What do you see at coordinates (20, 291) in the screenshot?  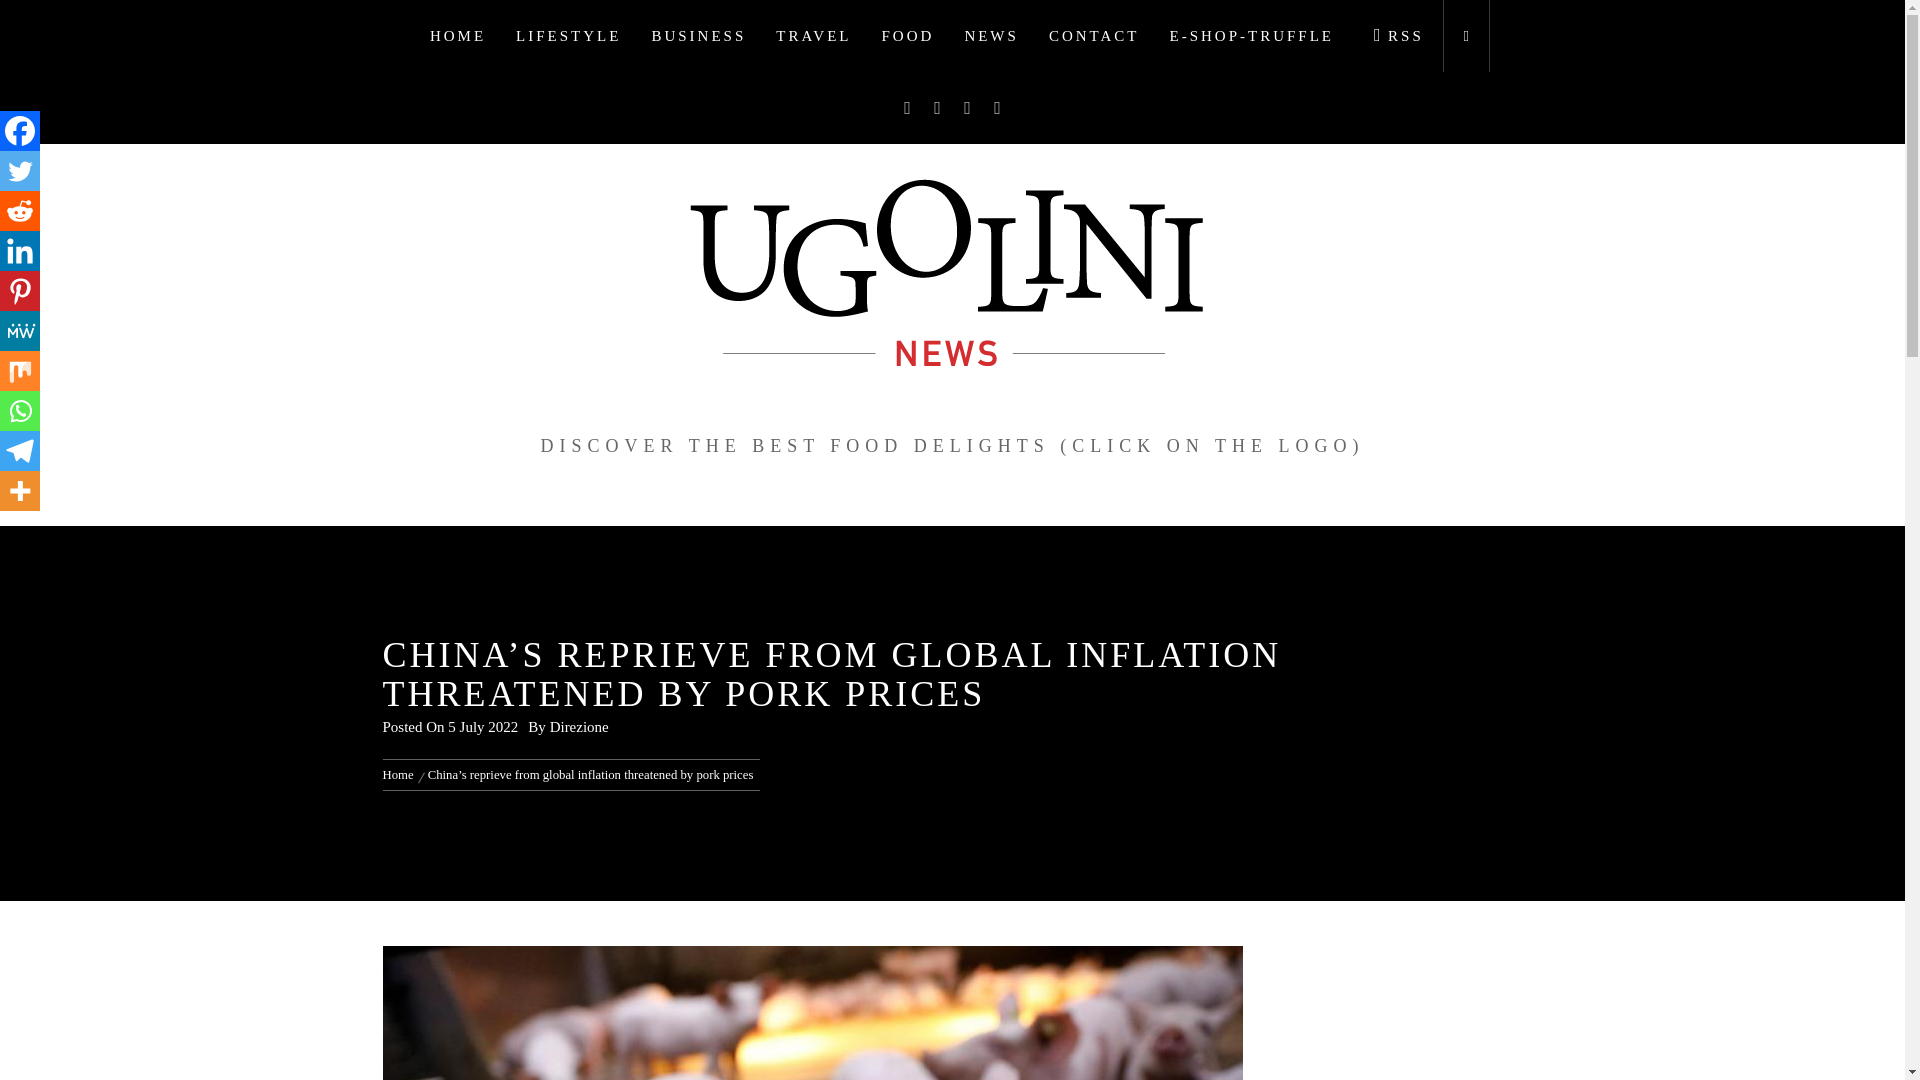 I see `Pinterest` at bounding box center [20, 291].